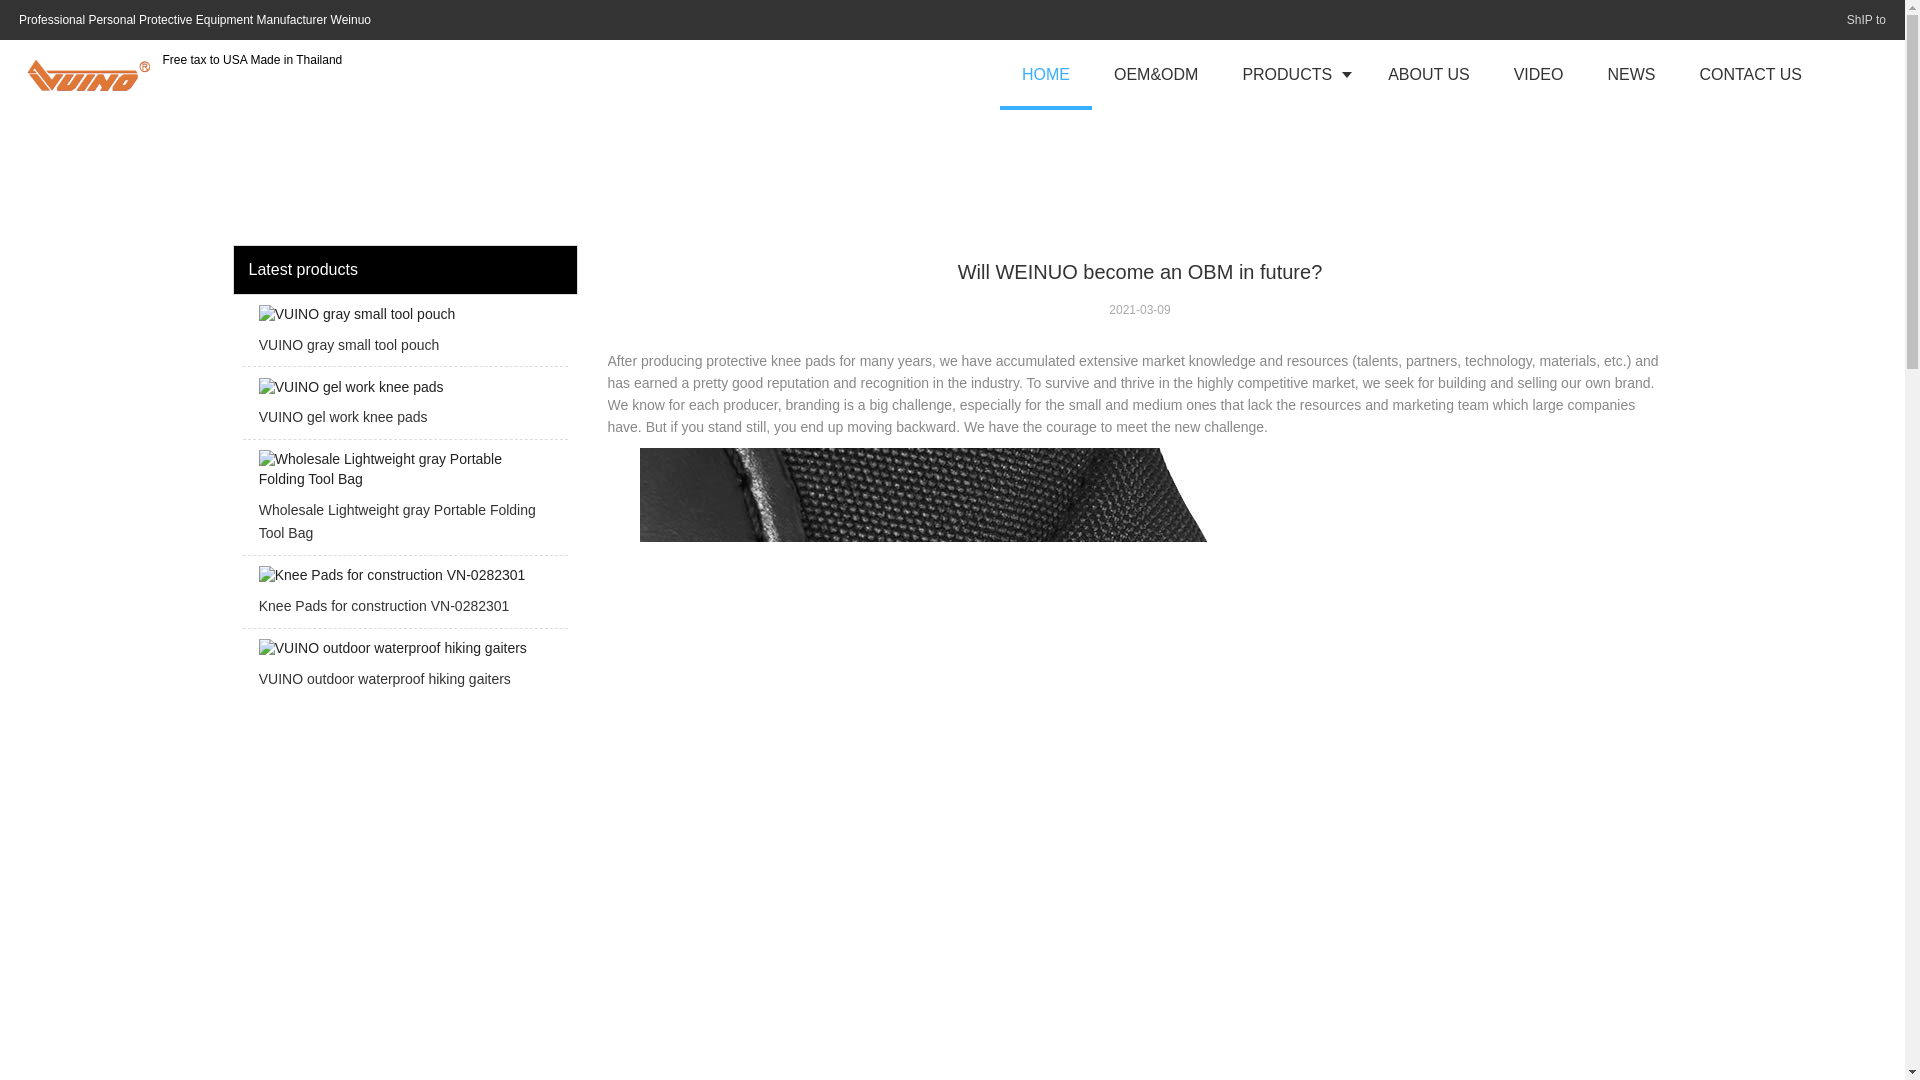 This screenshot has height=1080, width=1920. I want to click on VUINO gel work knee pads, so click(404, 407).